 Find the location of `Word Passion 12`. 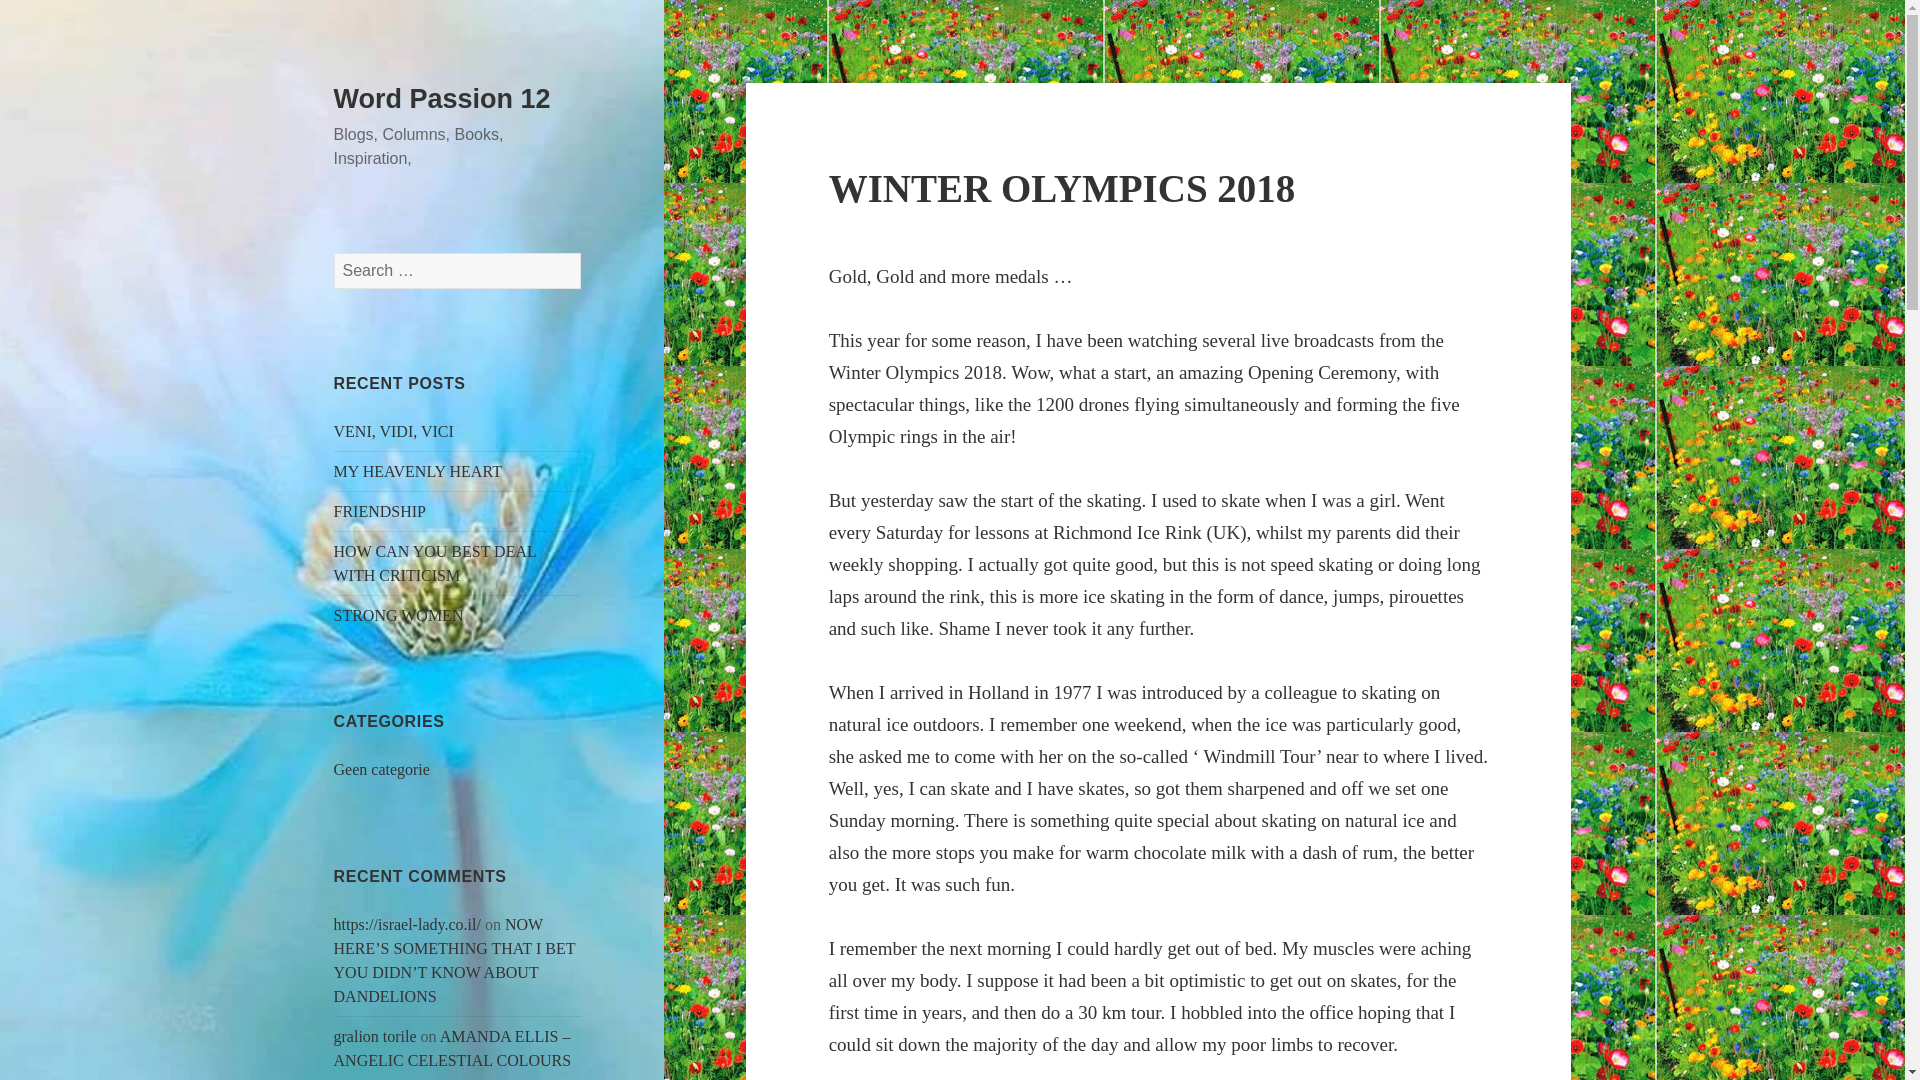

Word Passion 12 is located at coordinates (442, 99).